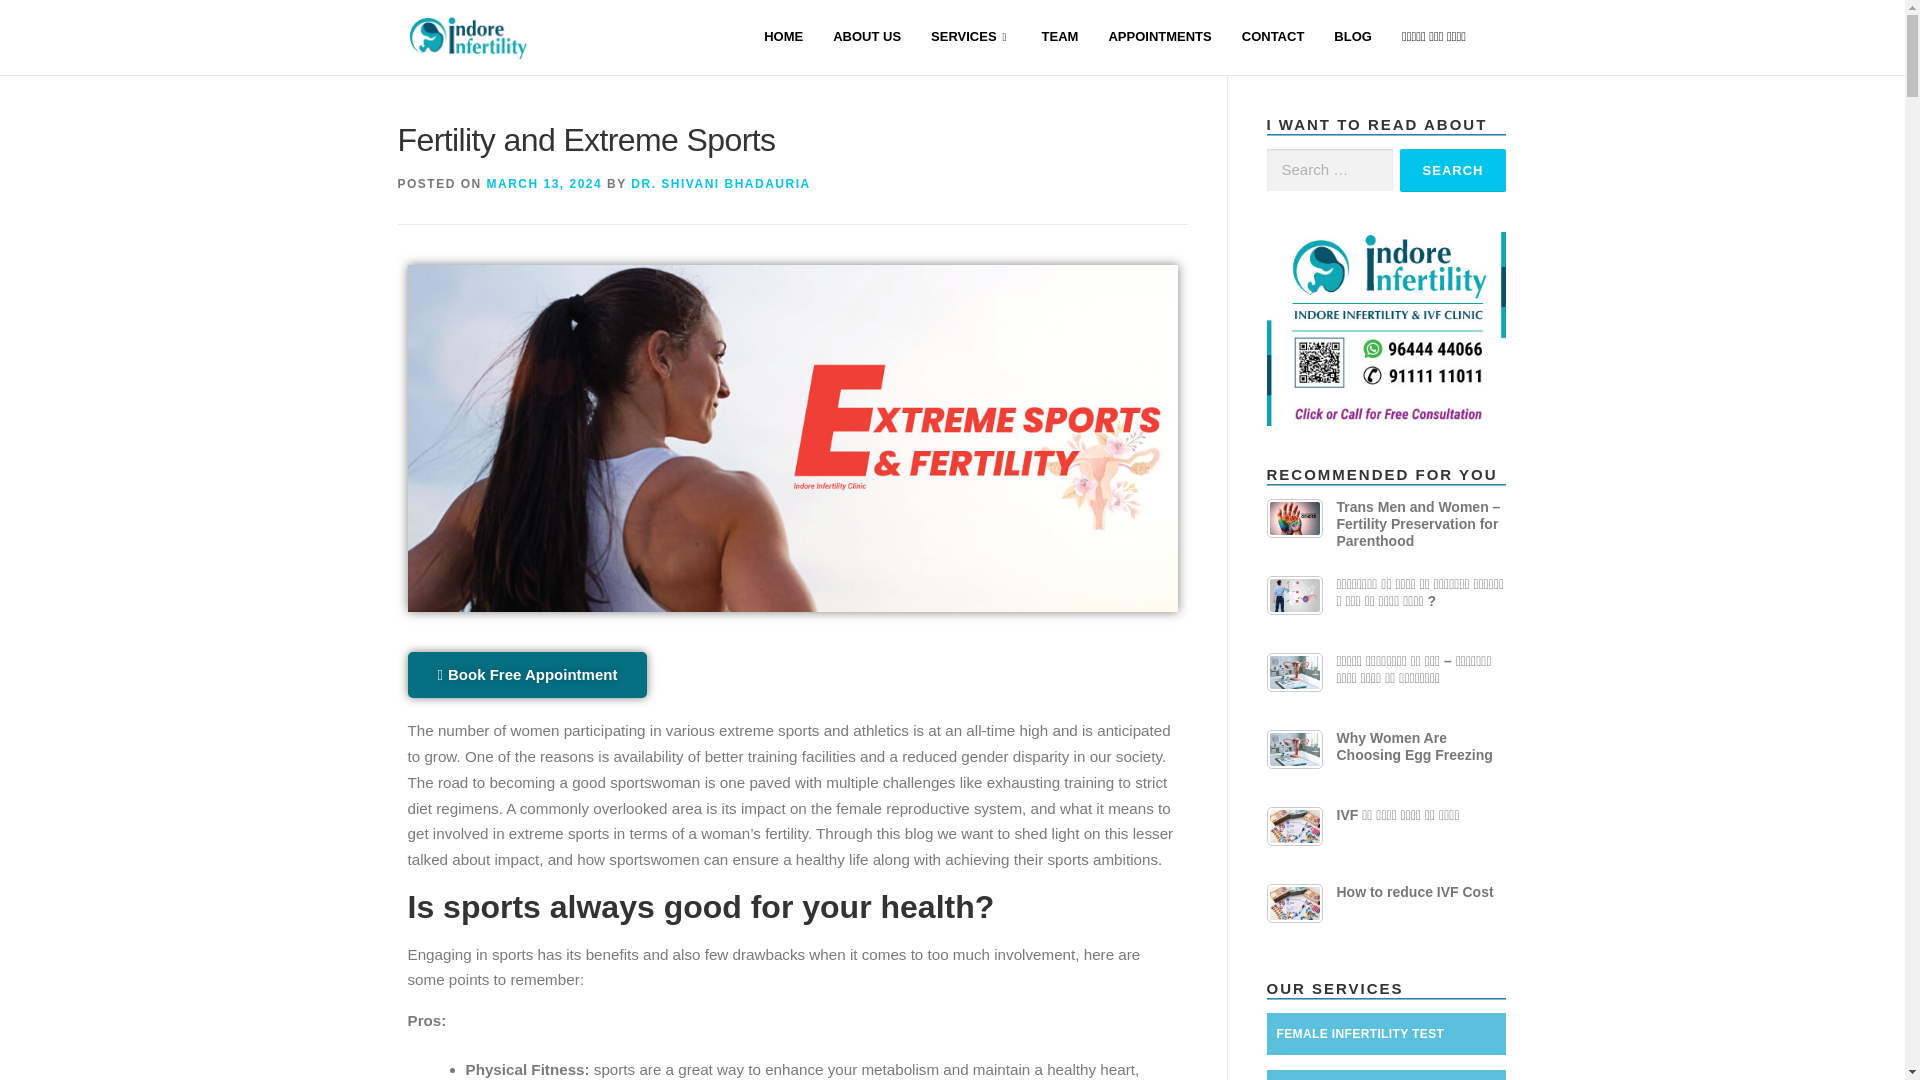  Describe the element at coordinates (1453, 170) in the screenshot. I see `Search` at that location.